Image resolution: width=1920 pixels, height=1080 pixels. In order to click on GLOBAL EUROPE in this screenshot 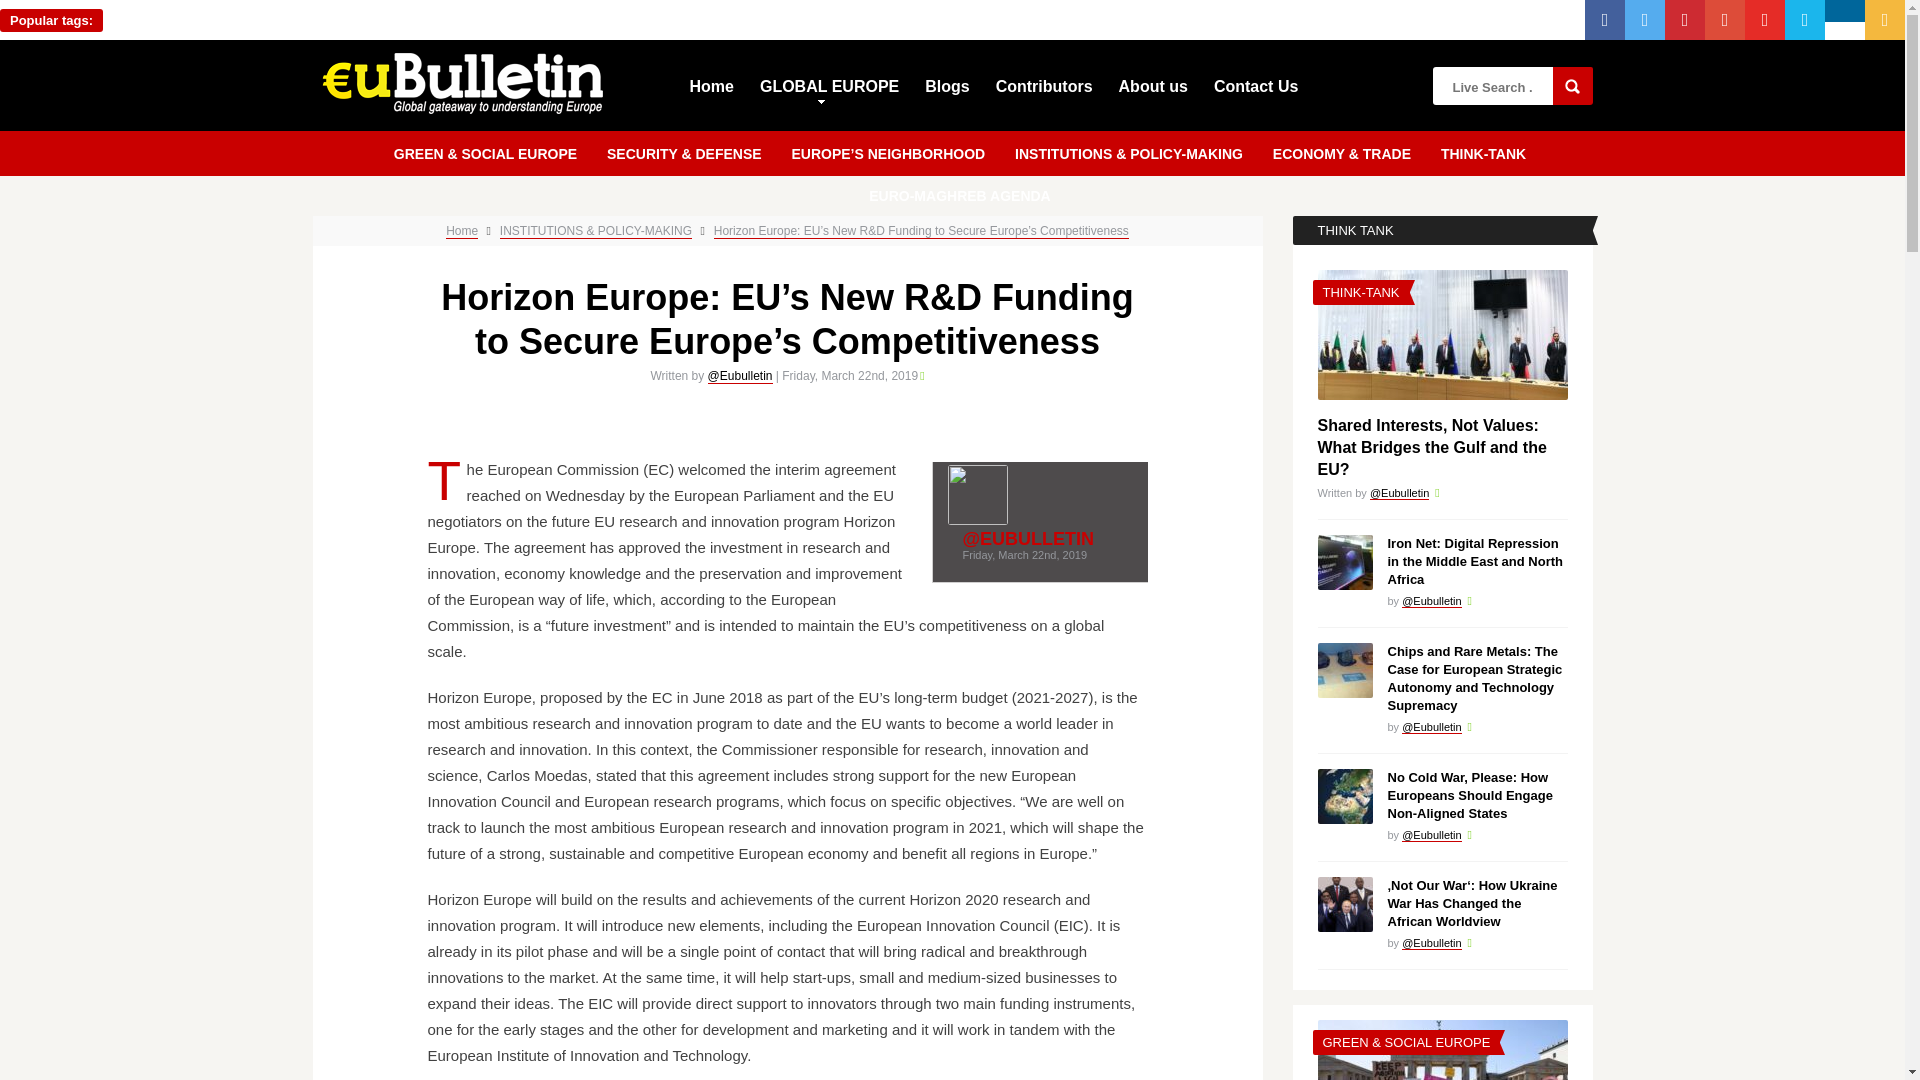, I will do `click(829, 84)`.